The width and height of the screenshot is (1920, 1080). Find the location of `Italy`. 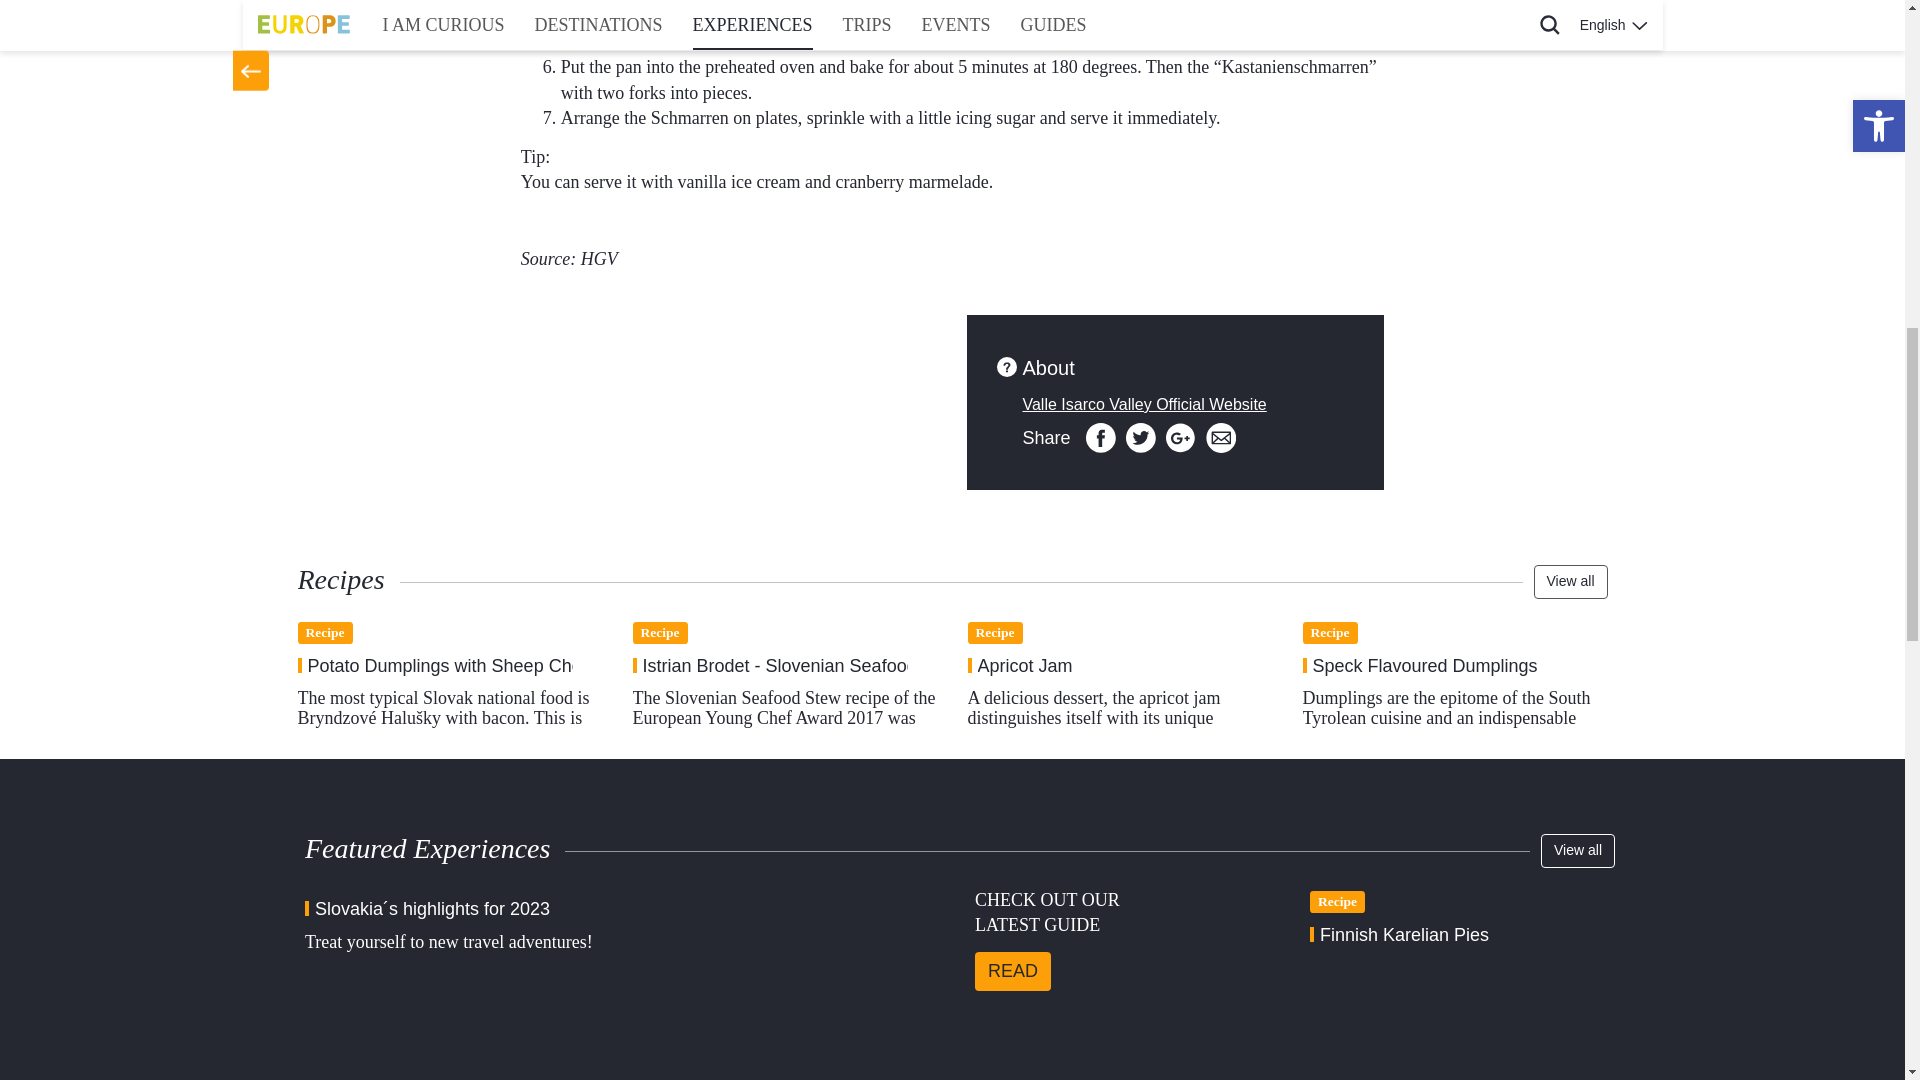

Italy is located at coordinates (729, 338).